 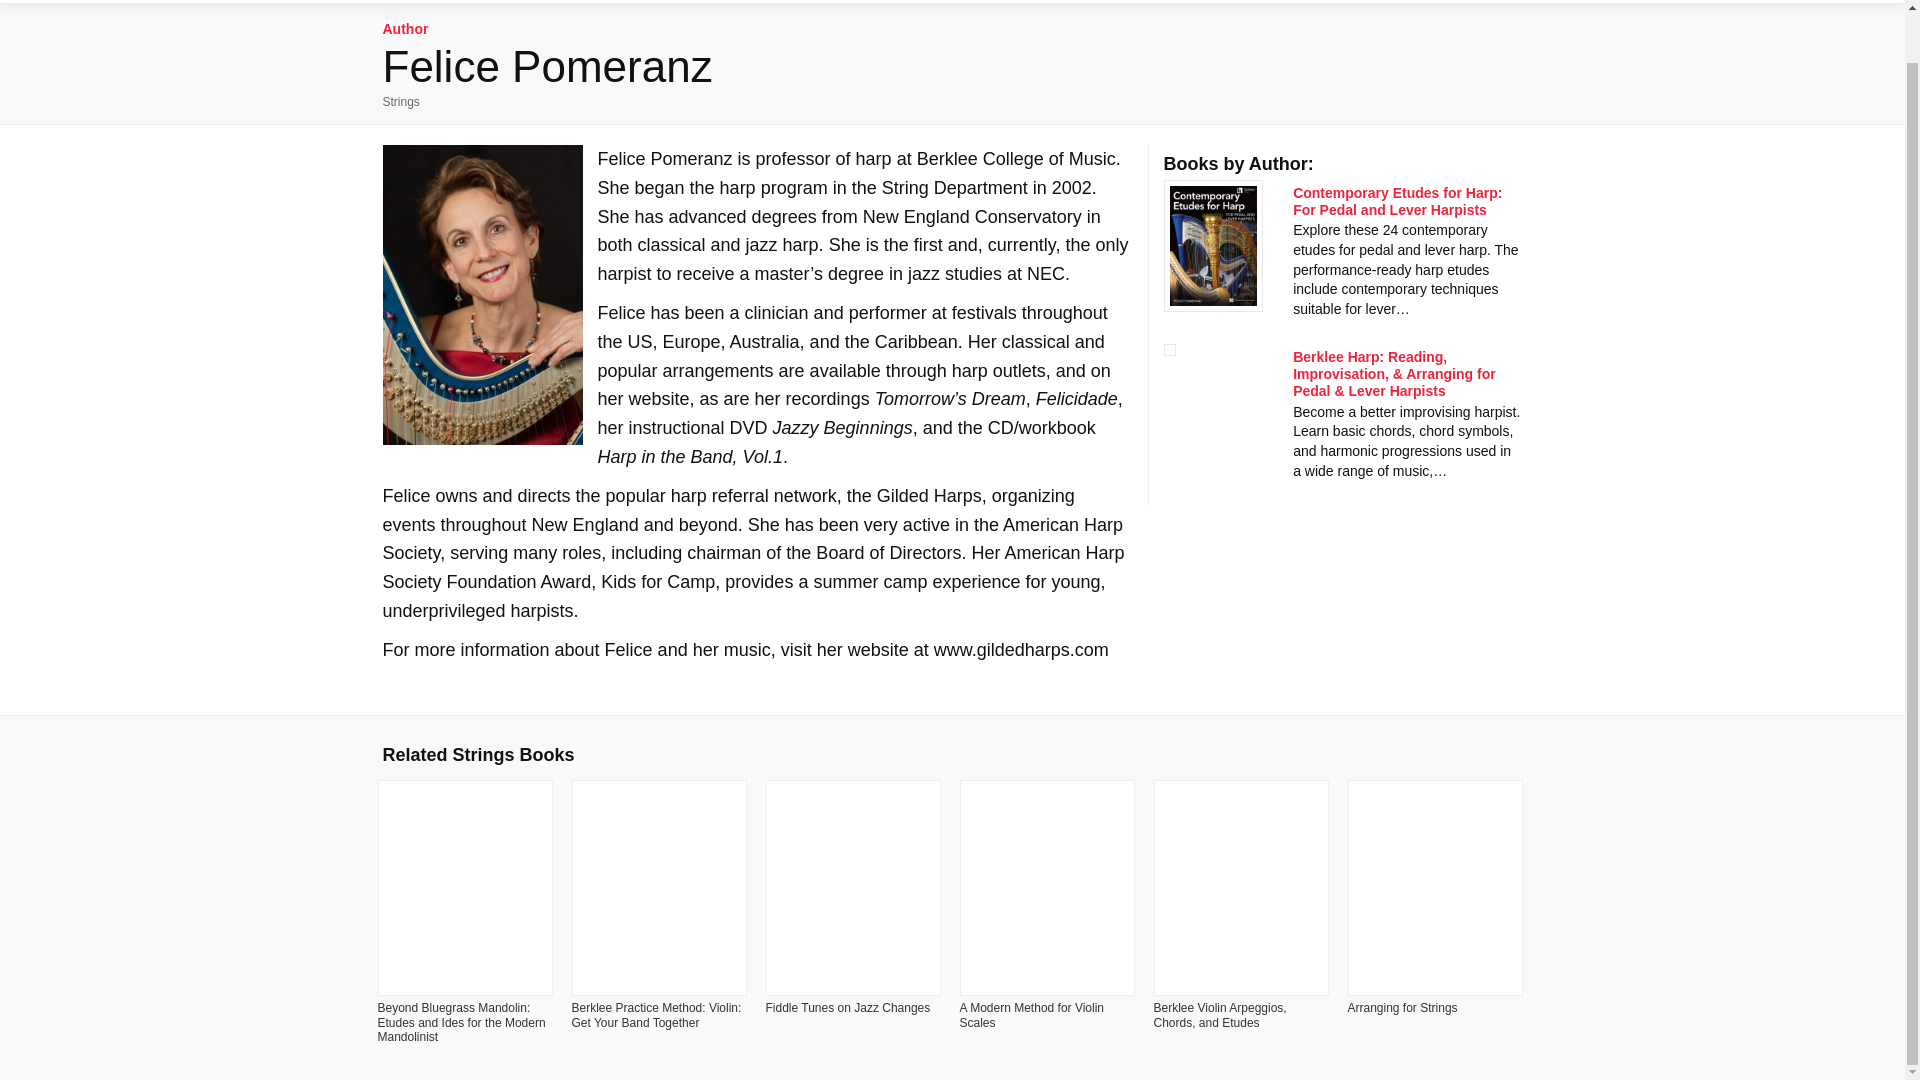 I want to click on Berklee Violin Arpeggios, Chords, and Etudes, so click(x=1220, y=1015).